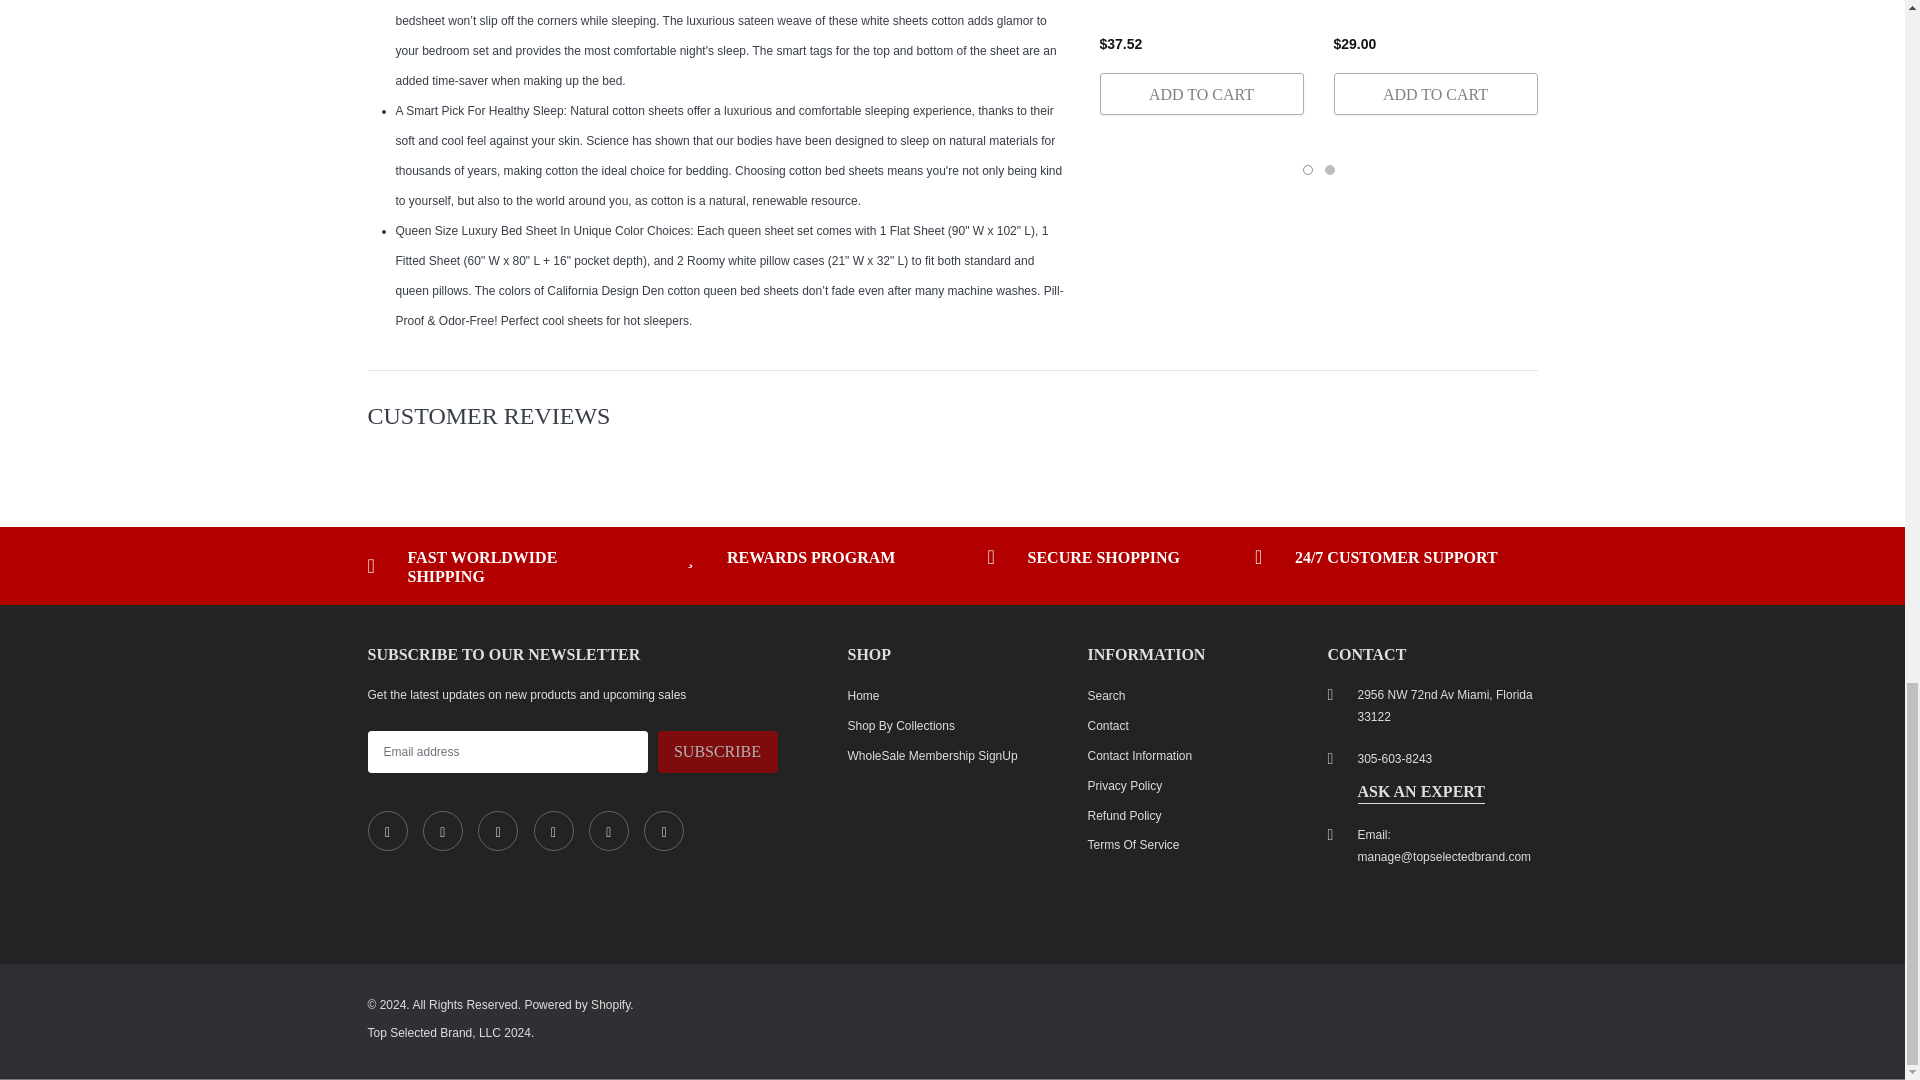 The width and height of the screenshot is (1920, 1080). I want to click on Instagram, so click(498, 831).